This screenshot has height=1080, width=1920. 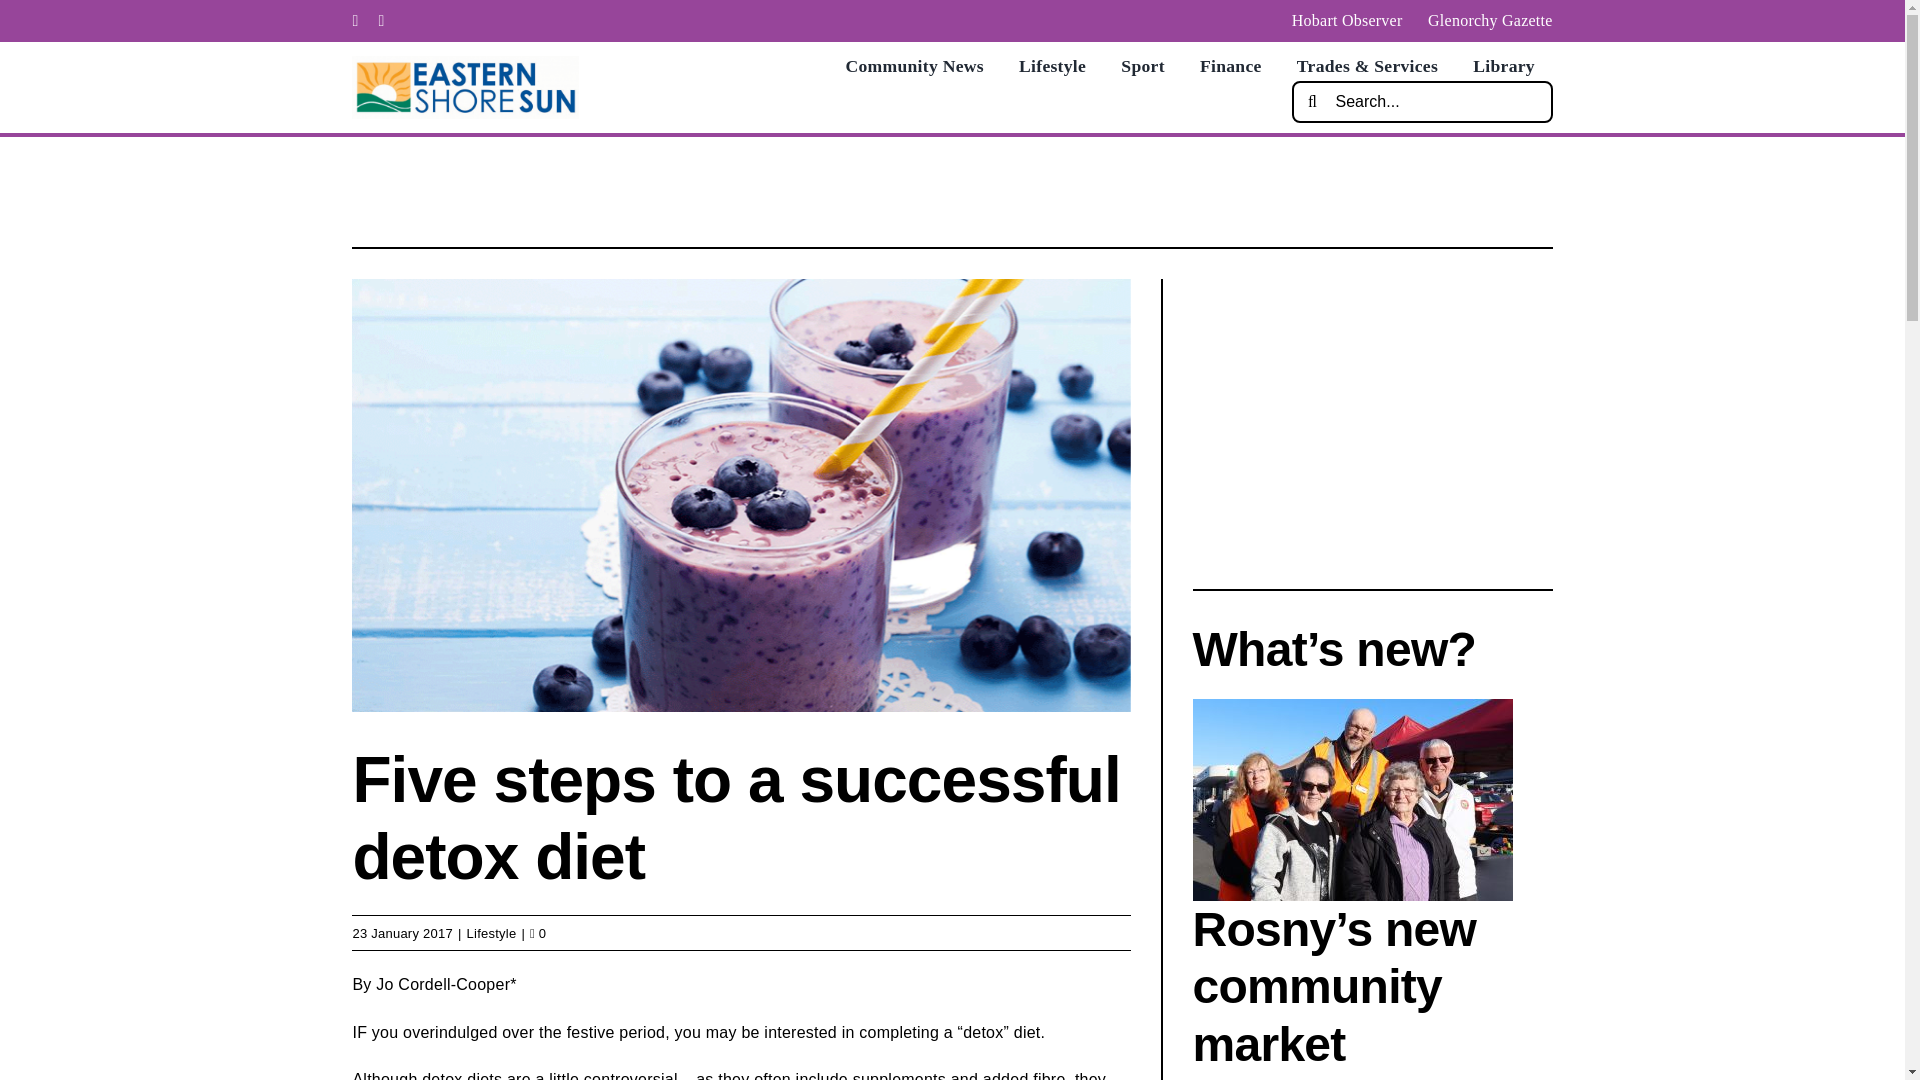 I want to click on Library, so click(x=1142, y=66).